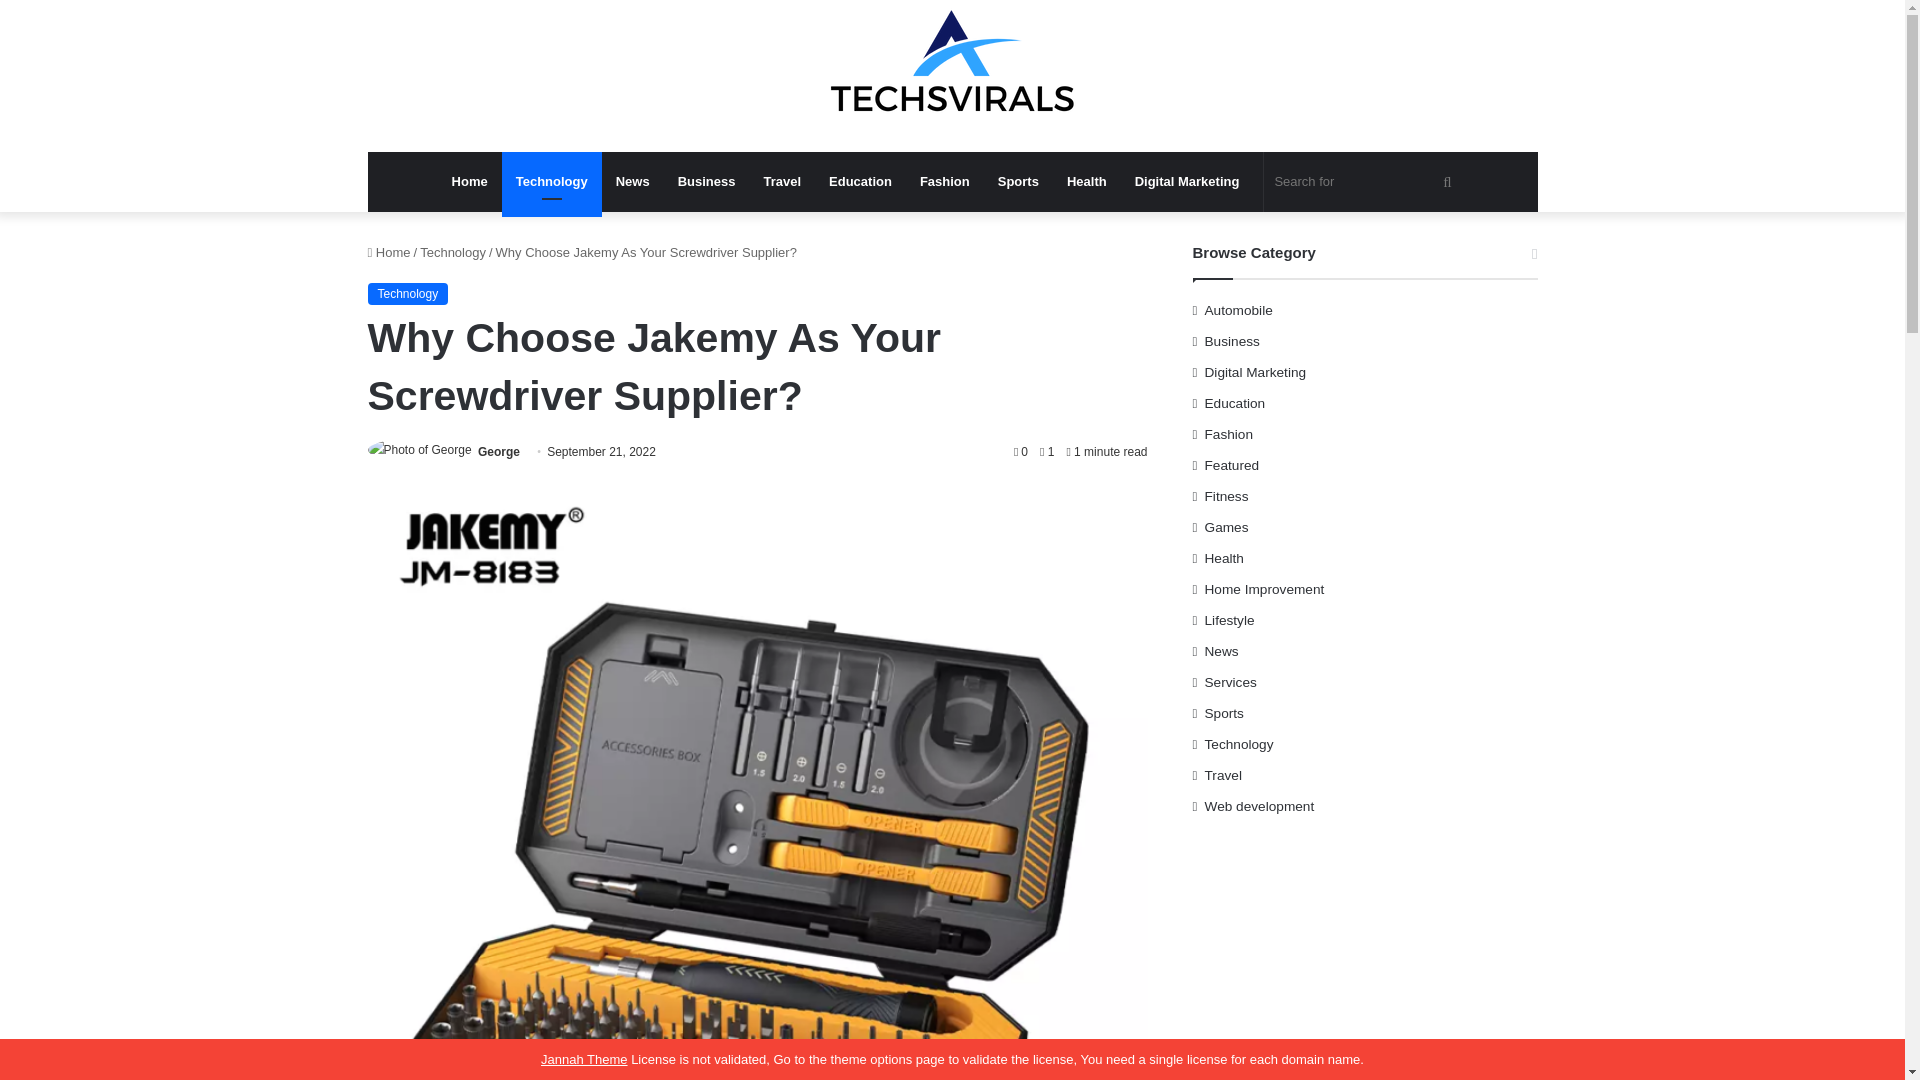  I want to click on Education, so click(860, 182).